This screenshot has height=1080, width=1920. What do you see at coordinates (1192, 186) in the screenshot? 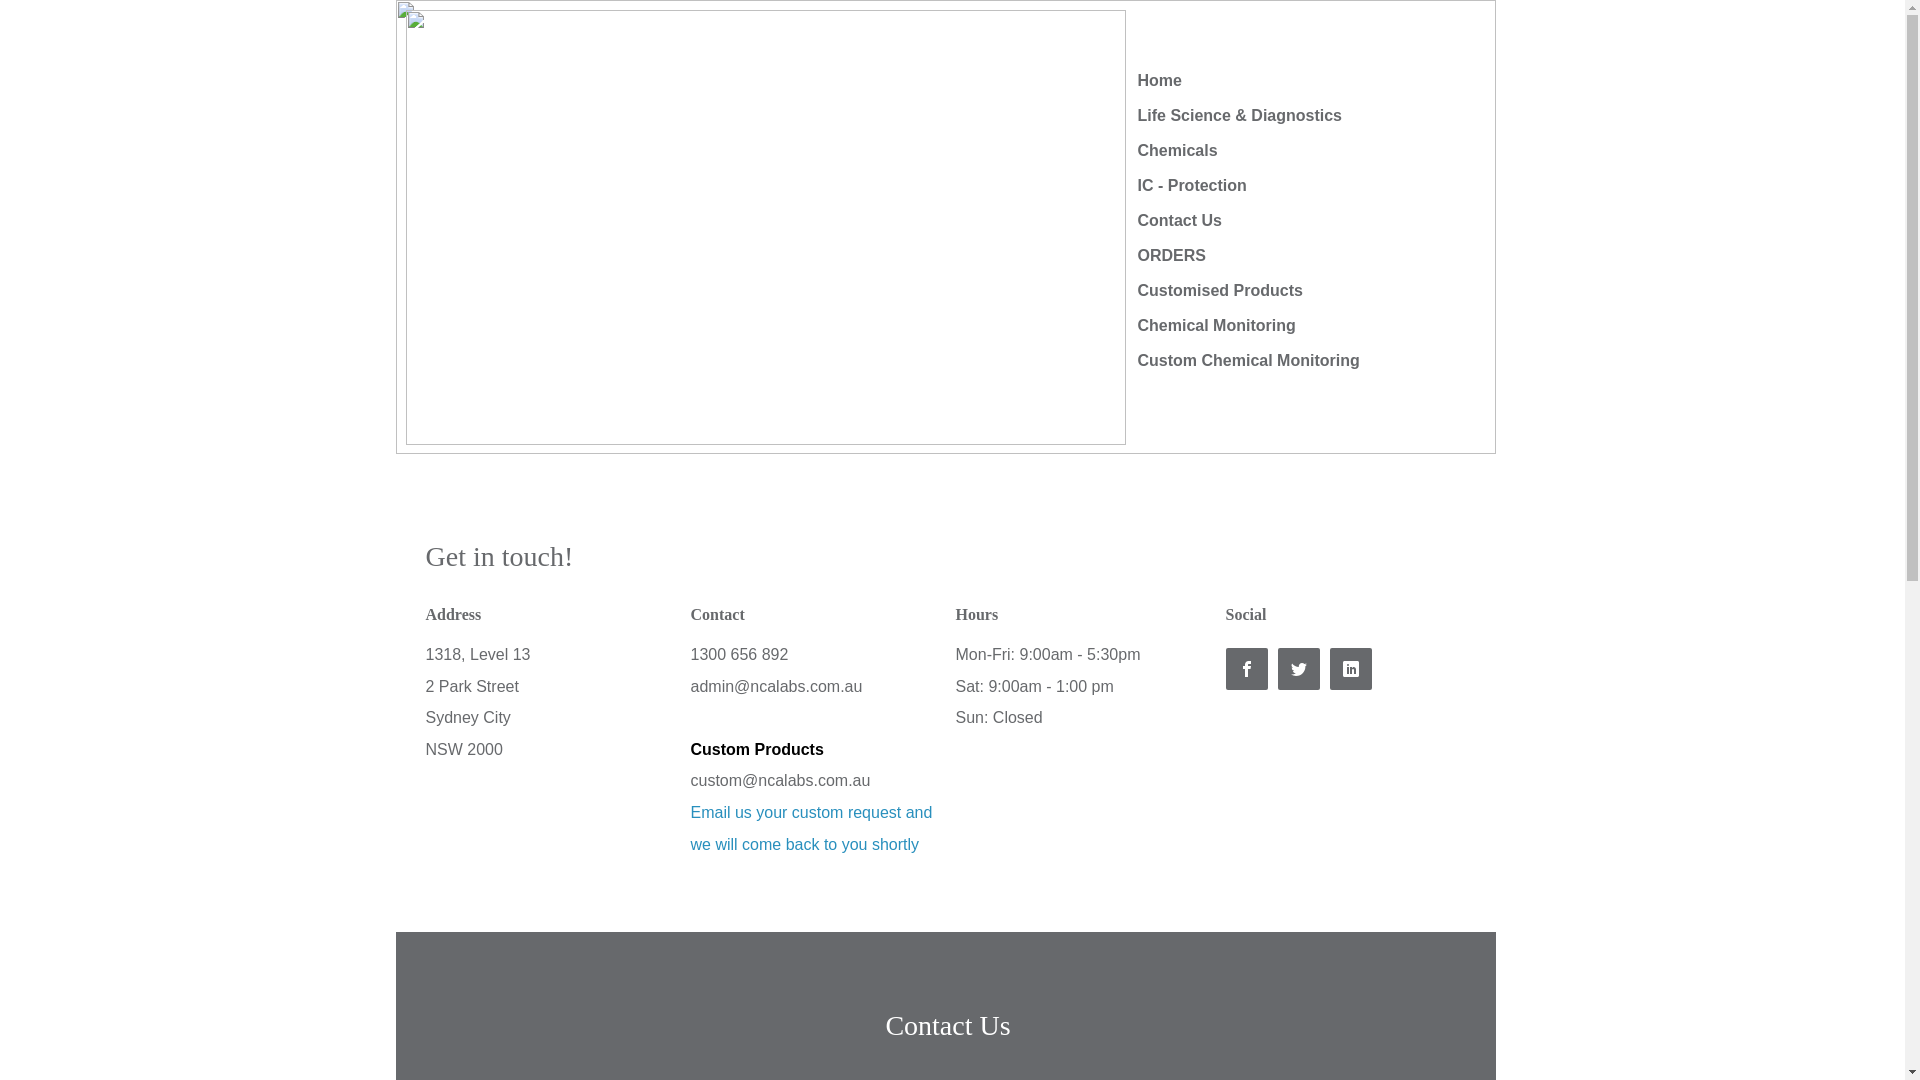
I see `IC - Protection` at bounding box center [1192, 186].